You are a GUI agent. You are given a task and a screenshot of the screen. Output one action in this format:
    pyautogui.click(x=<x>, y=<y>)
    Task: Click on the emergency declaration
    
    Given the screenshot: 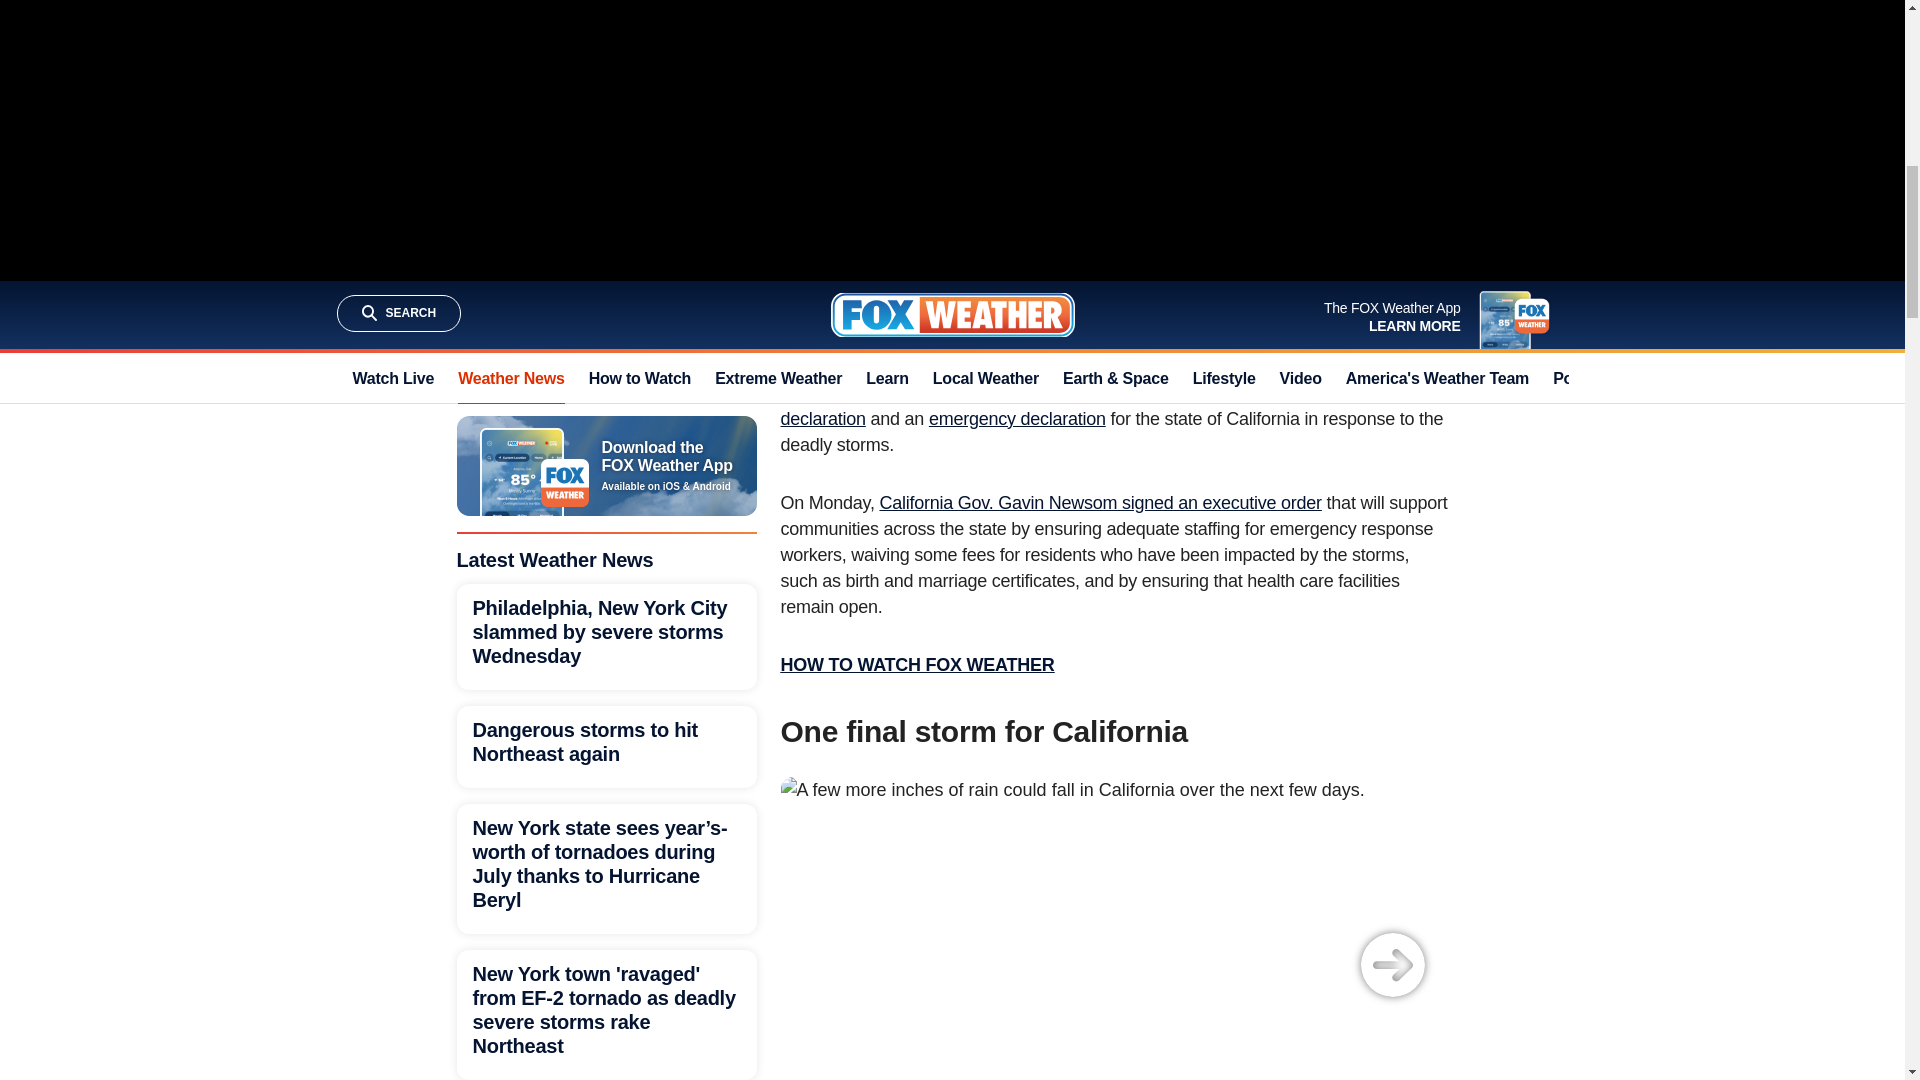 What is the action you would take?
    pyautogui.click(x=1017, y=418)
    